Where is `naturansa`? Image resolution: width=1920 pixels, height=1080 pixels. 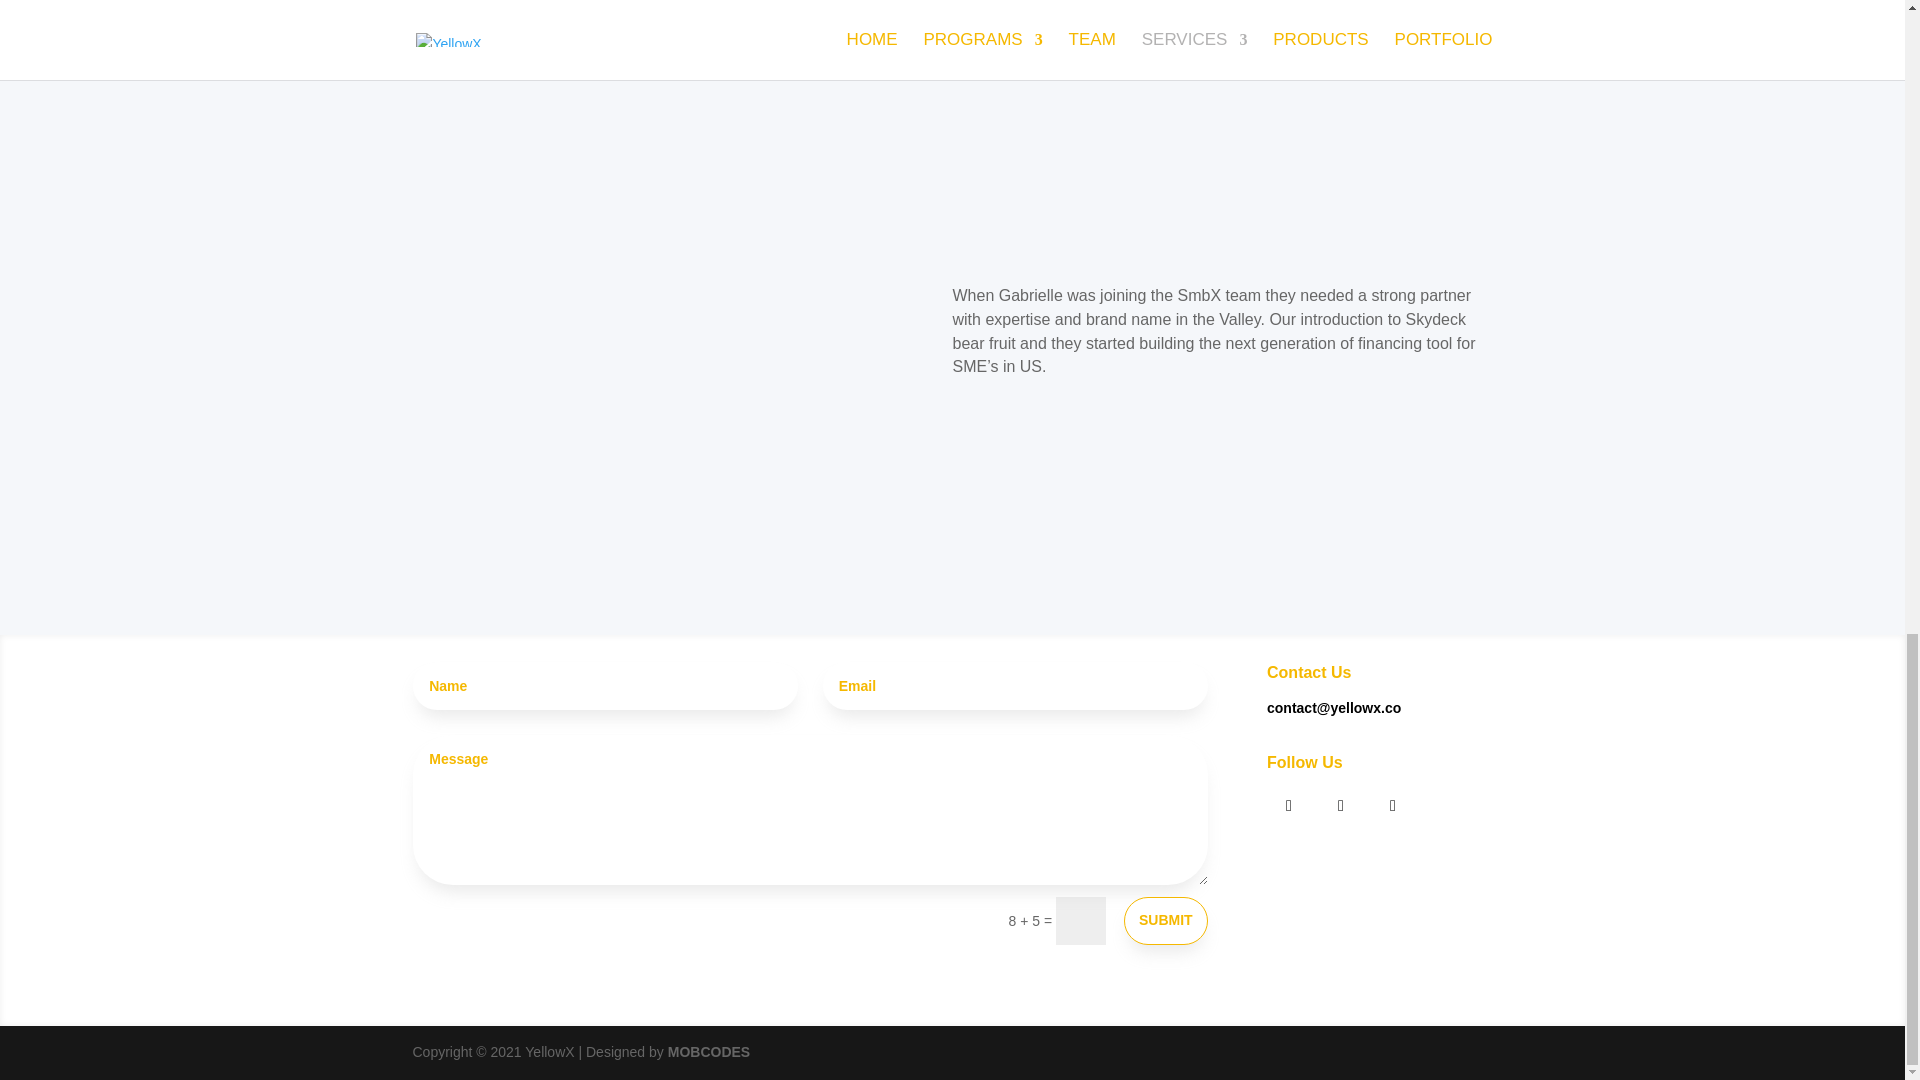
naturansa is located at coordinates (818, 70).